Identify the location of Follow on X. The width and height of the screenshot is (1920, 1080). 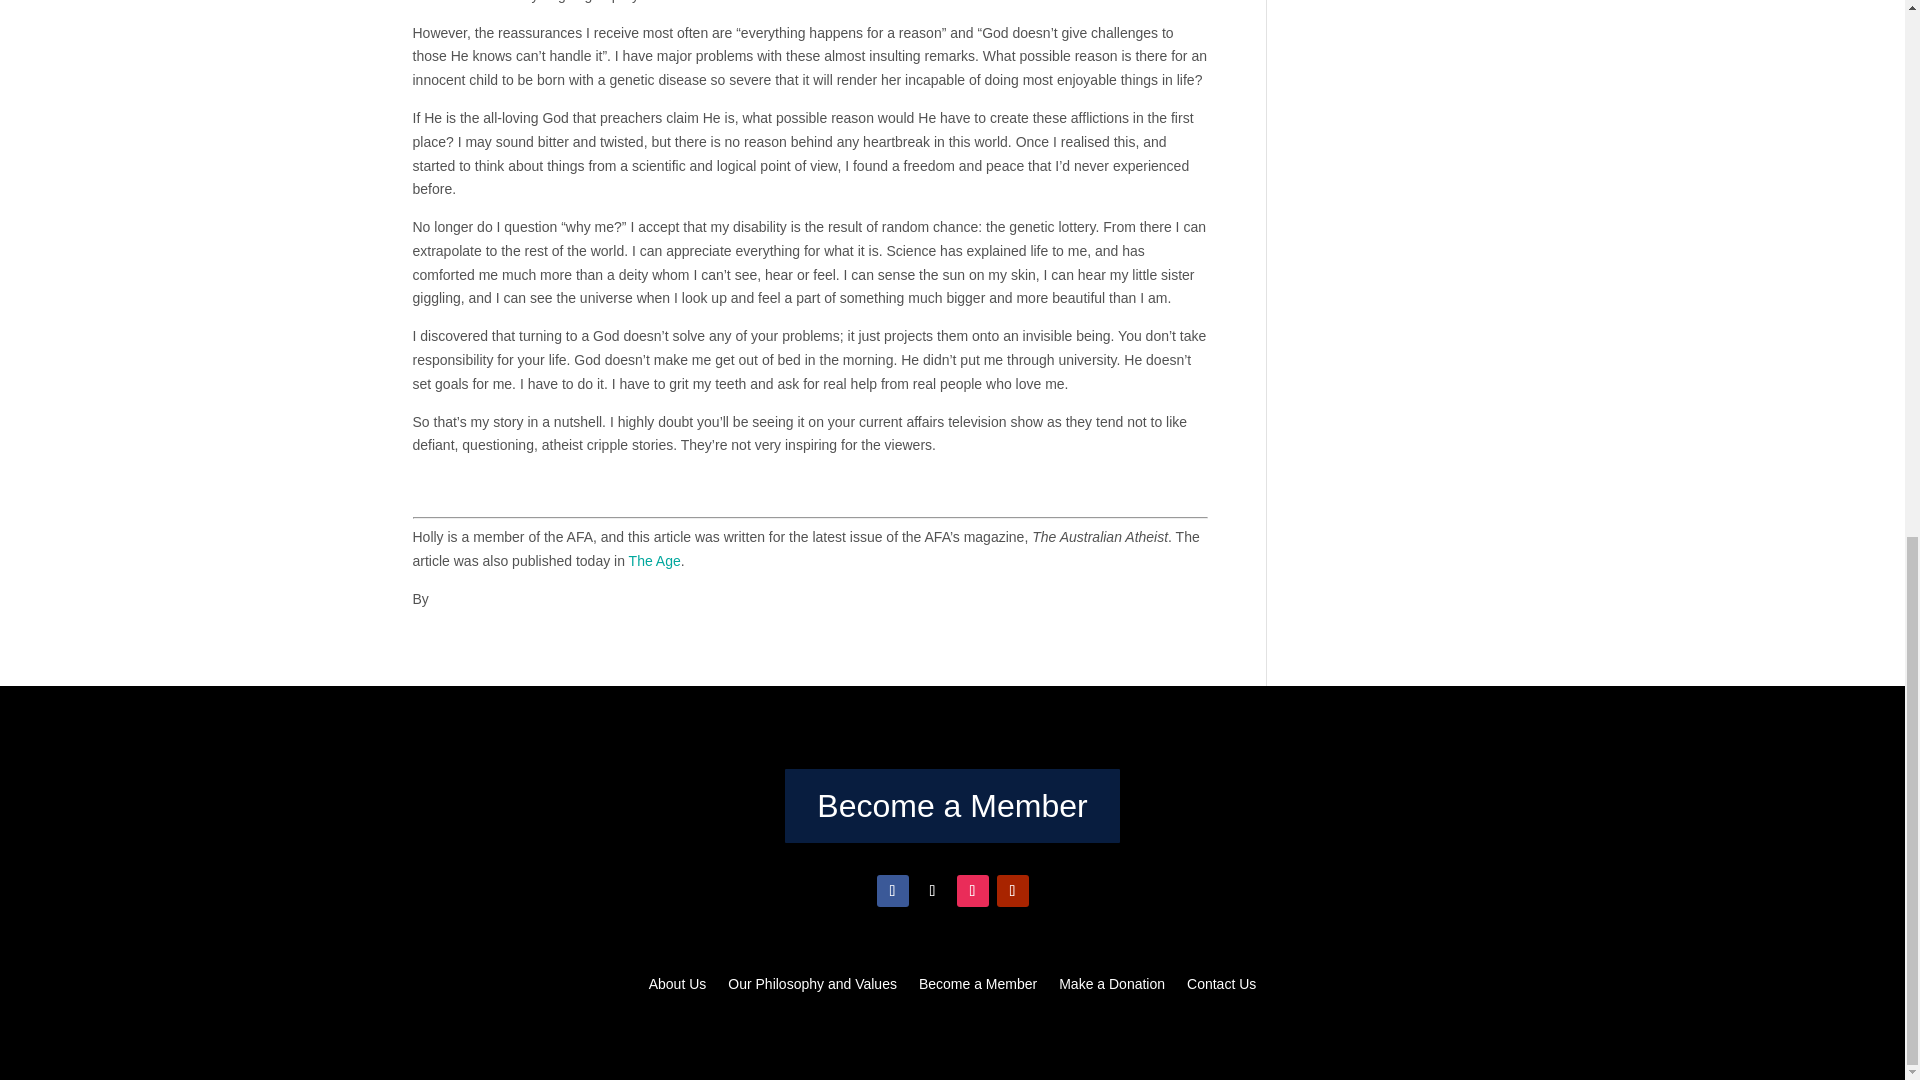
(932, 890).